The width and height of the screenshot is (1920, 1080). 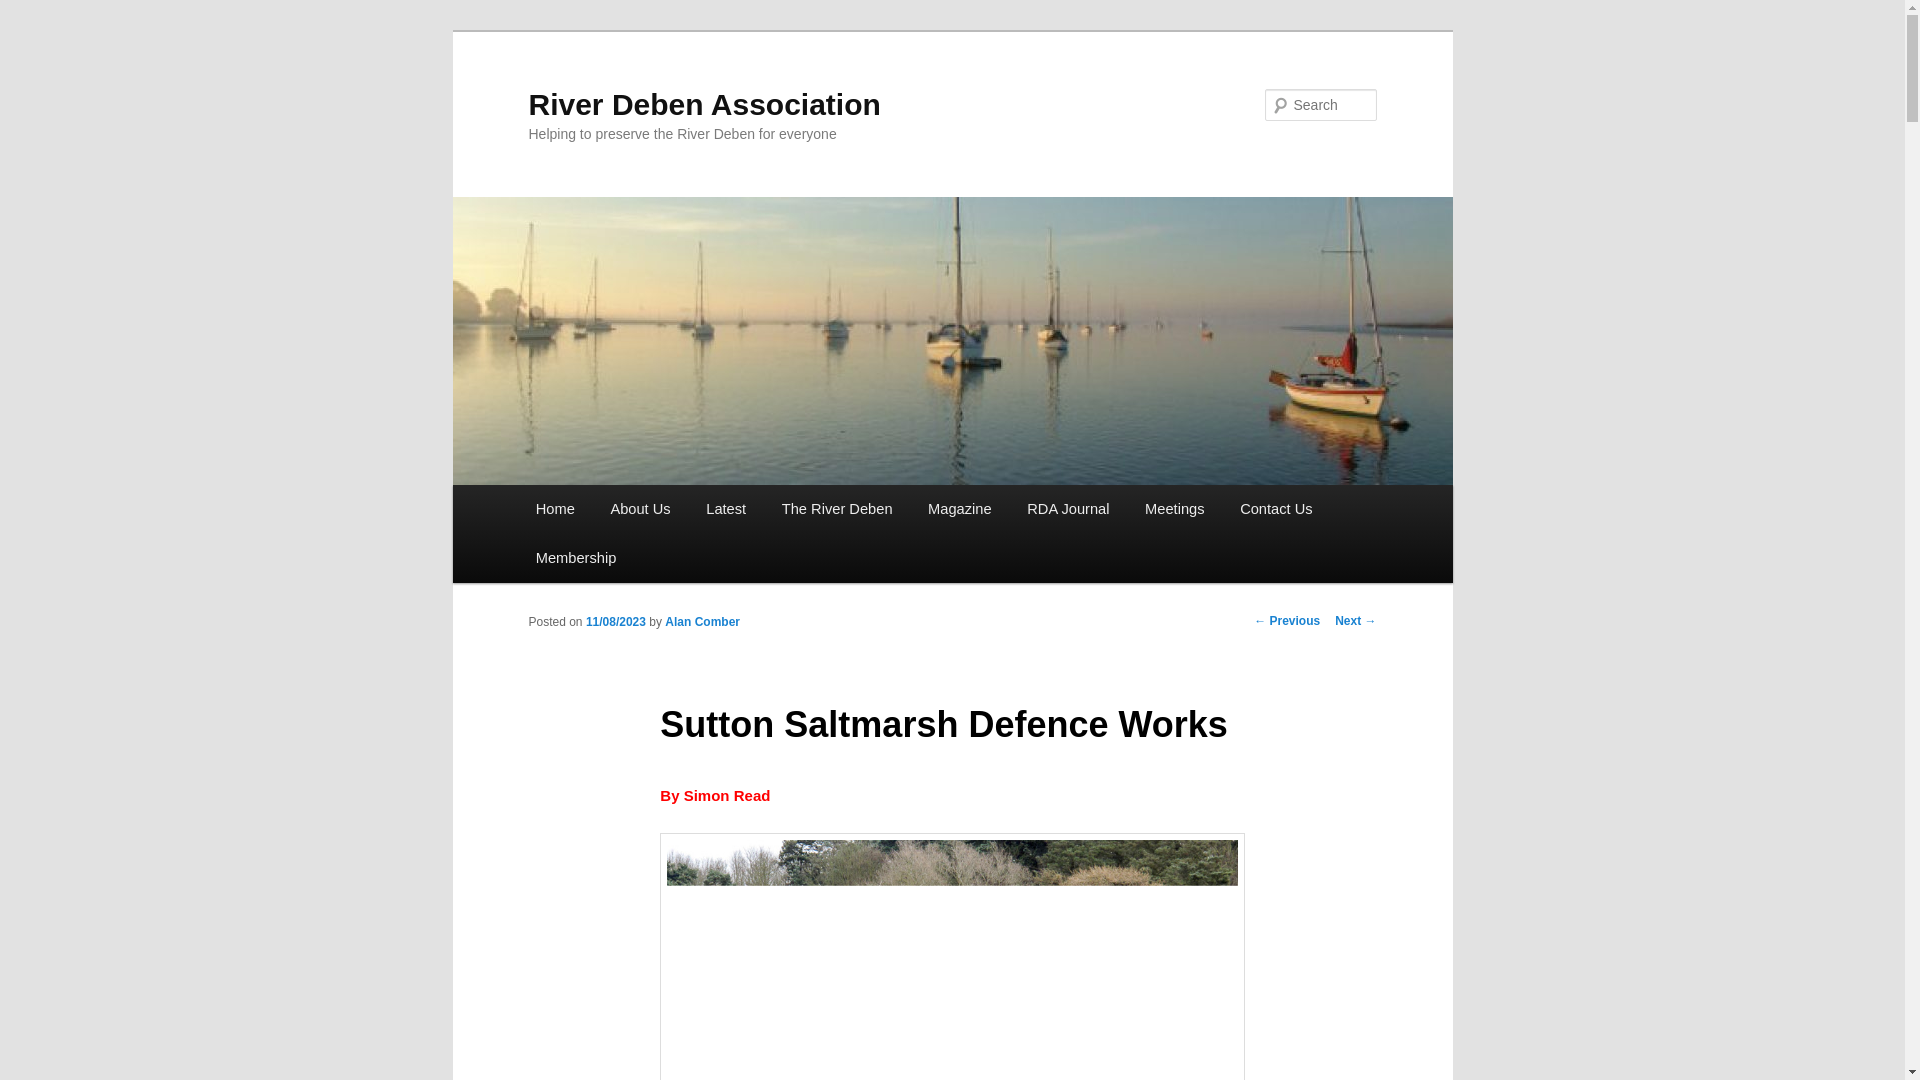 I want to click on River Deben Association, so click(x=704, y=104).